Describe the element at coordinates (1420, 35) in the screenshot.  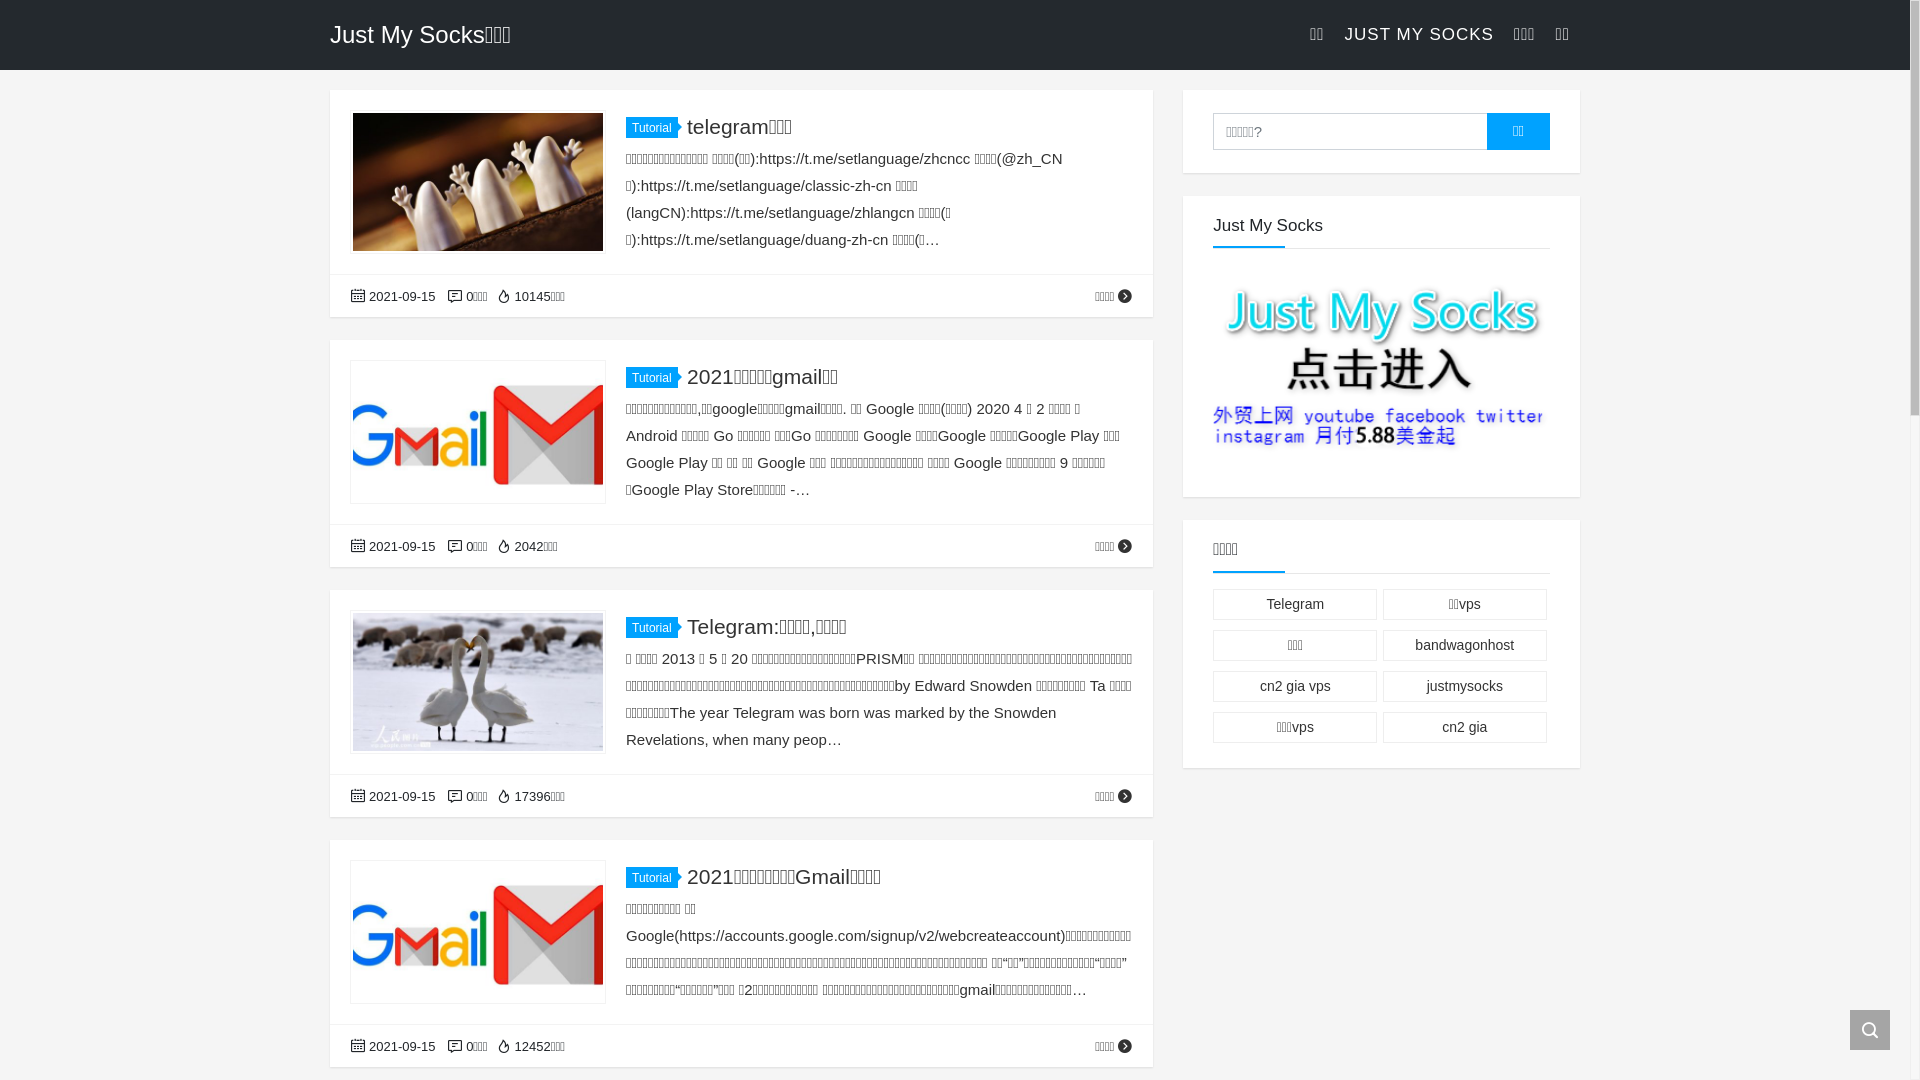
I see `JUST MY SOCKS` at that location.